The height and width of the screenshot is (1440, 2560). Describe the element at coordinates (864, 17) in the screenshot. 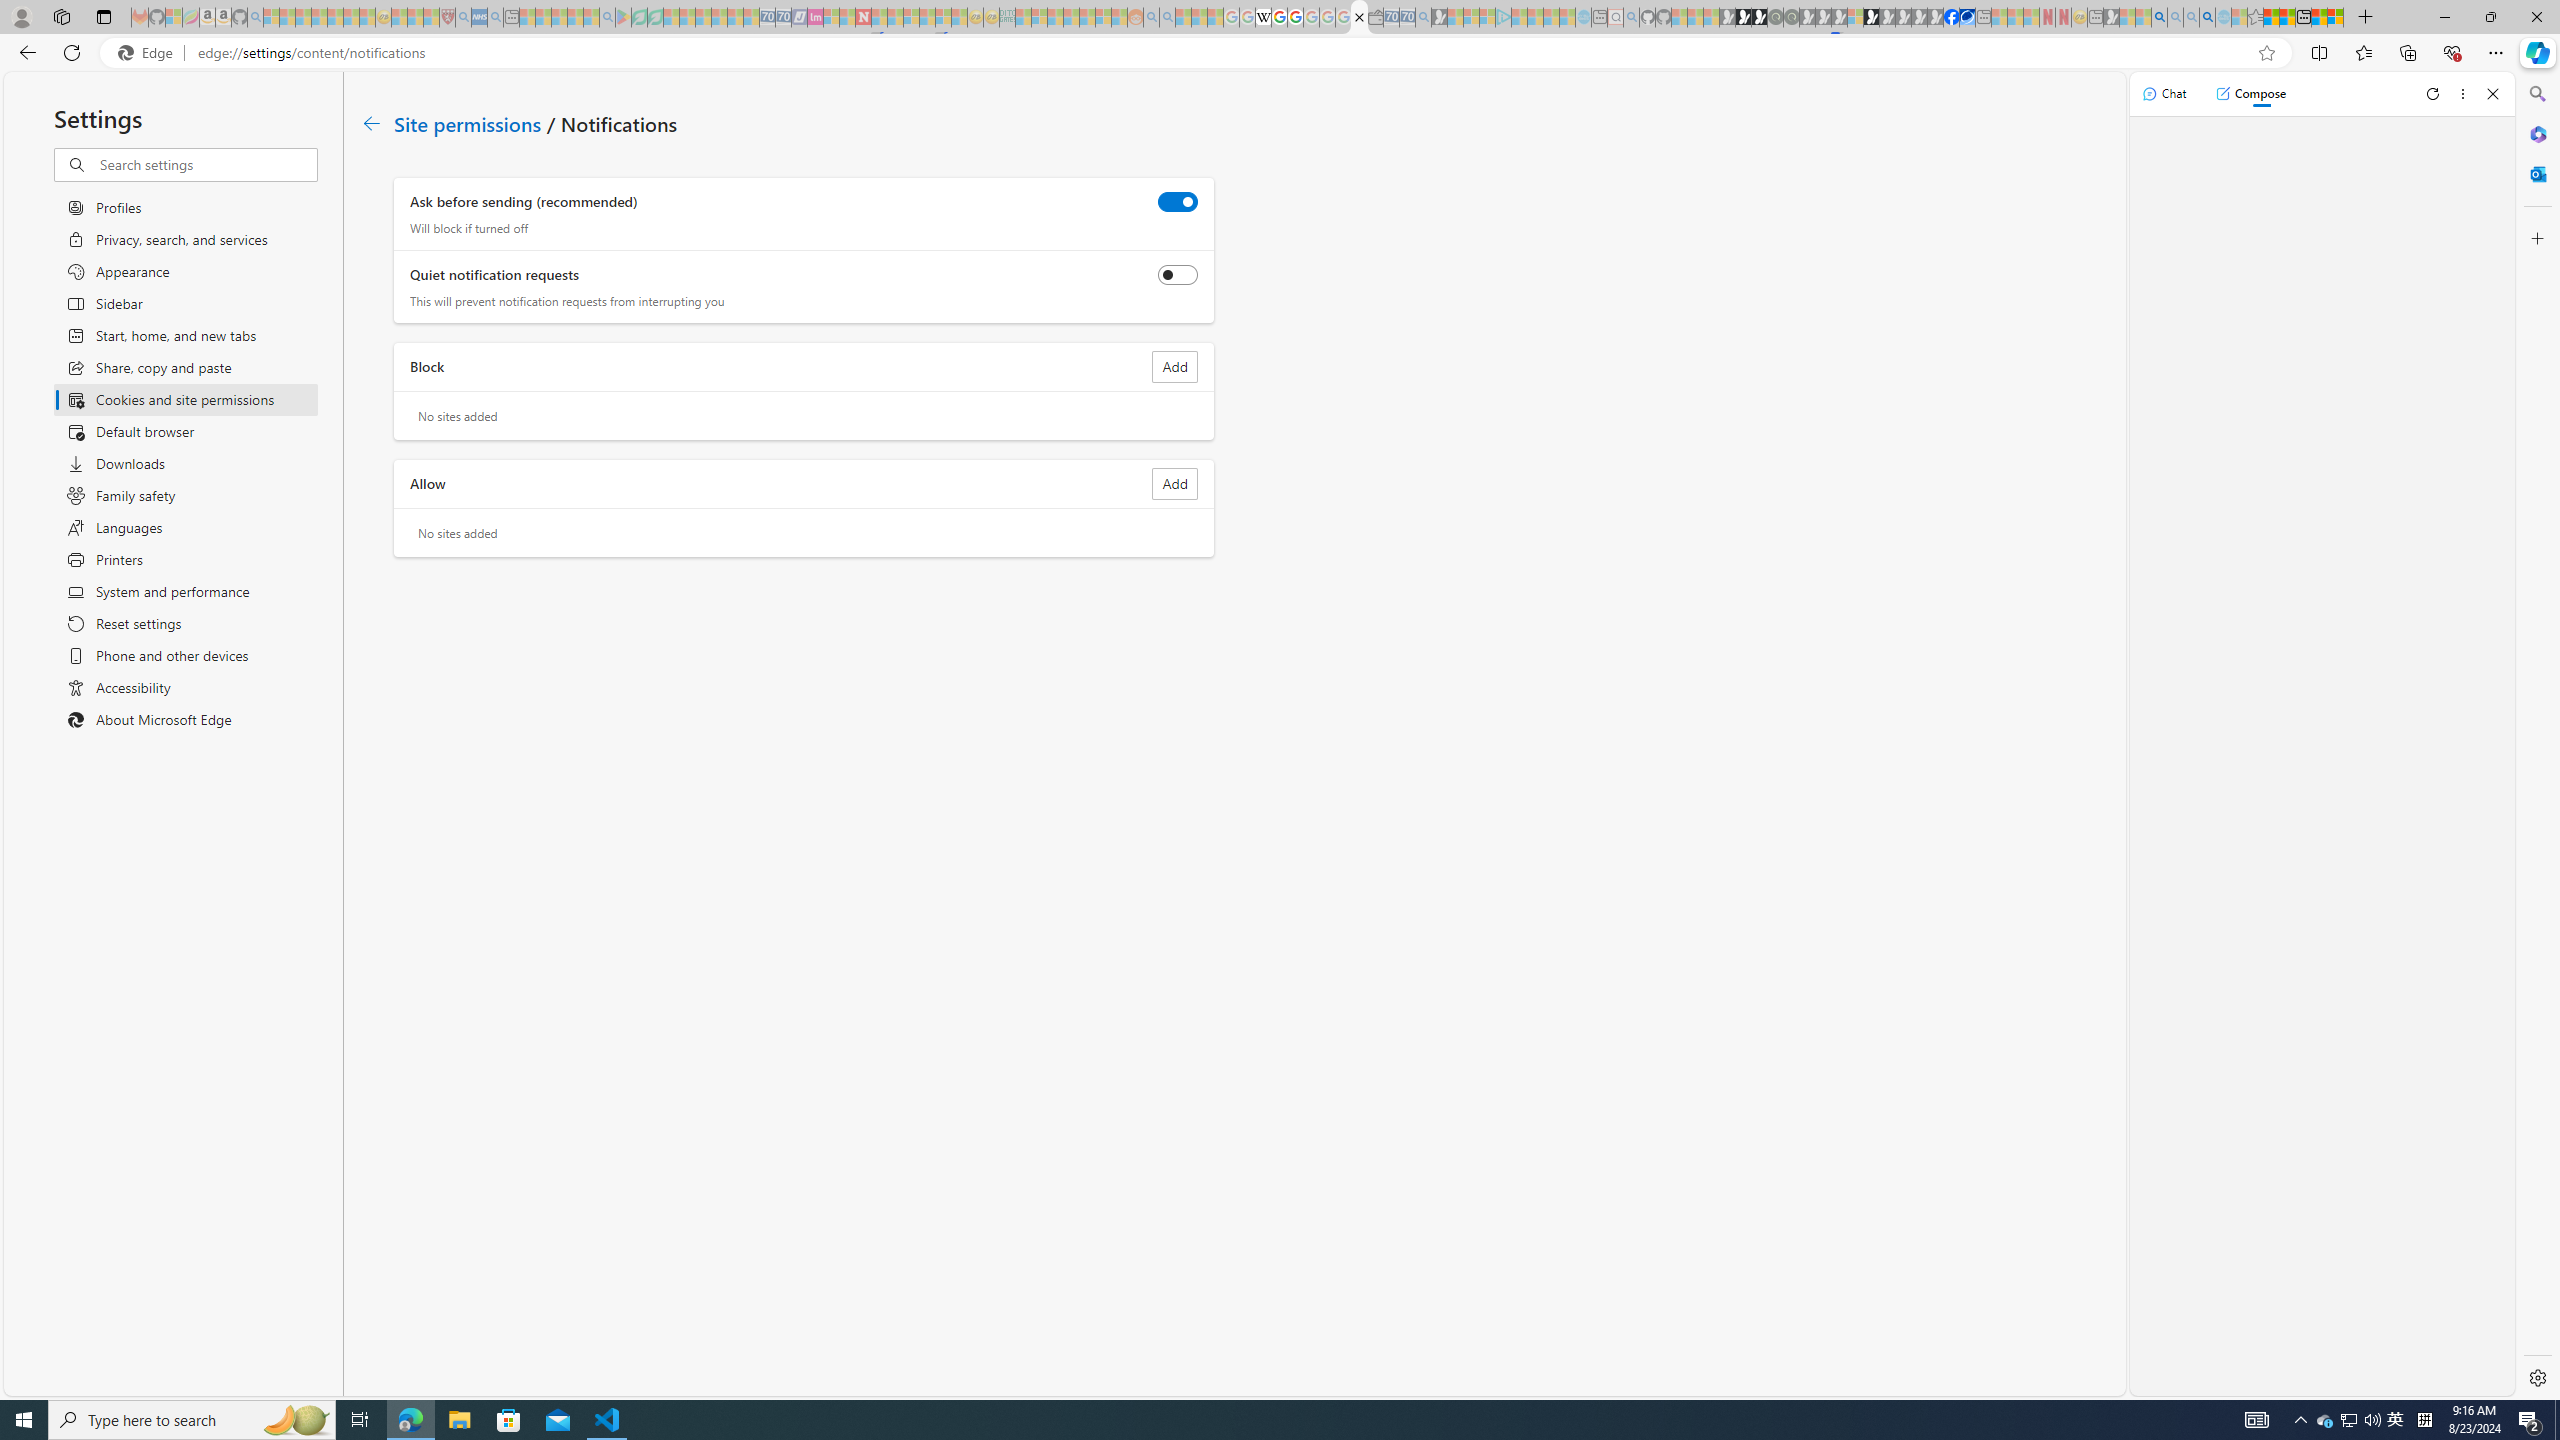

I see `Latest Politics News & Archive | Newsweek.com - Sleeping` at that location.